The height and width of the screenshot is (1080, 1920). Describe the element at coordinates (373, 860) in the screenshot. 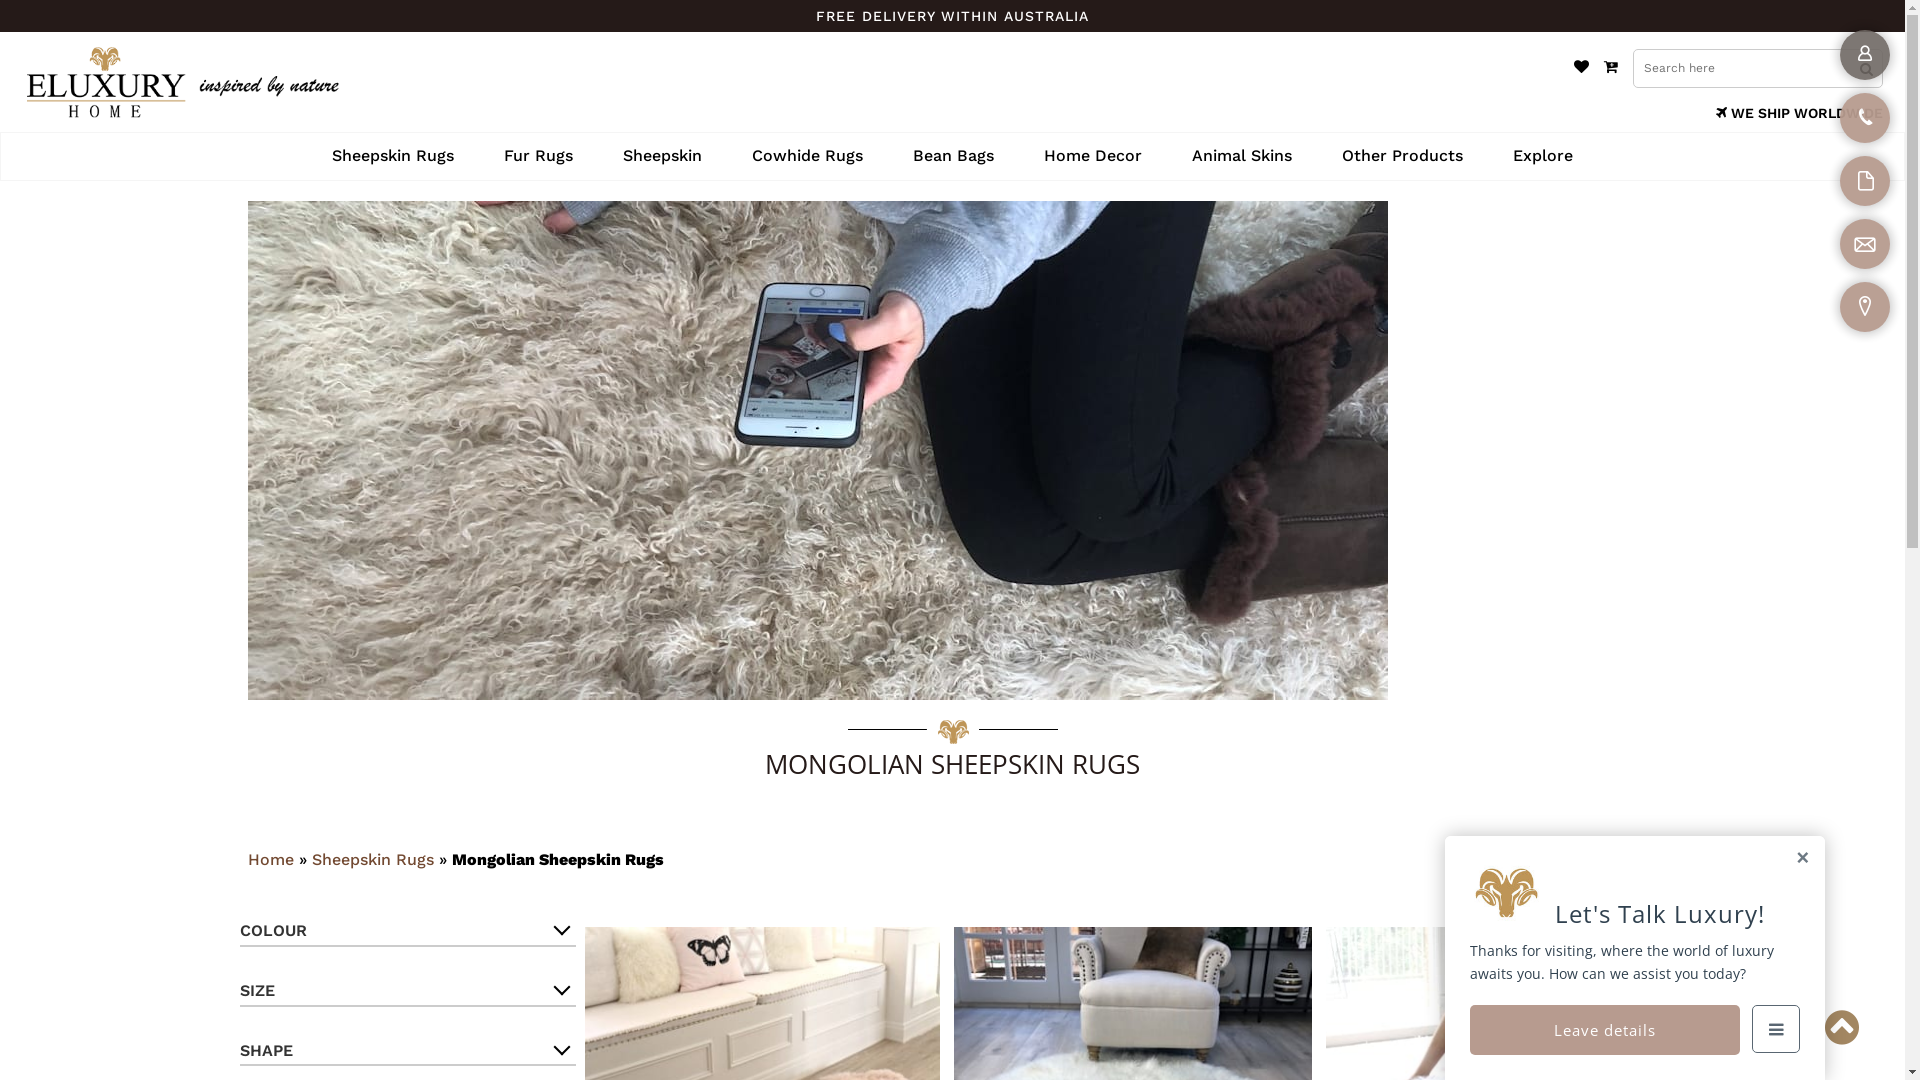

I see `Sheepskin Rugs` at that location.